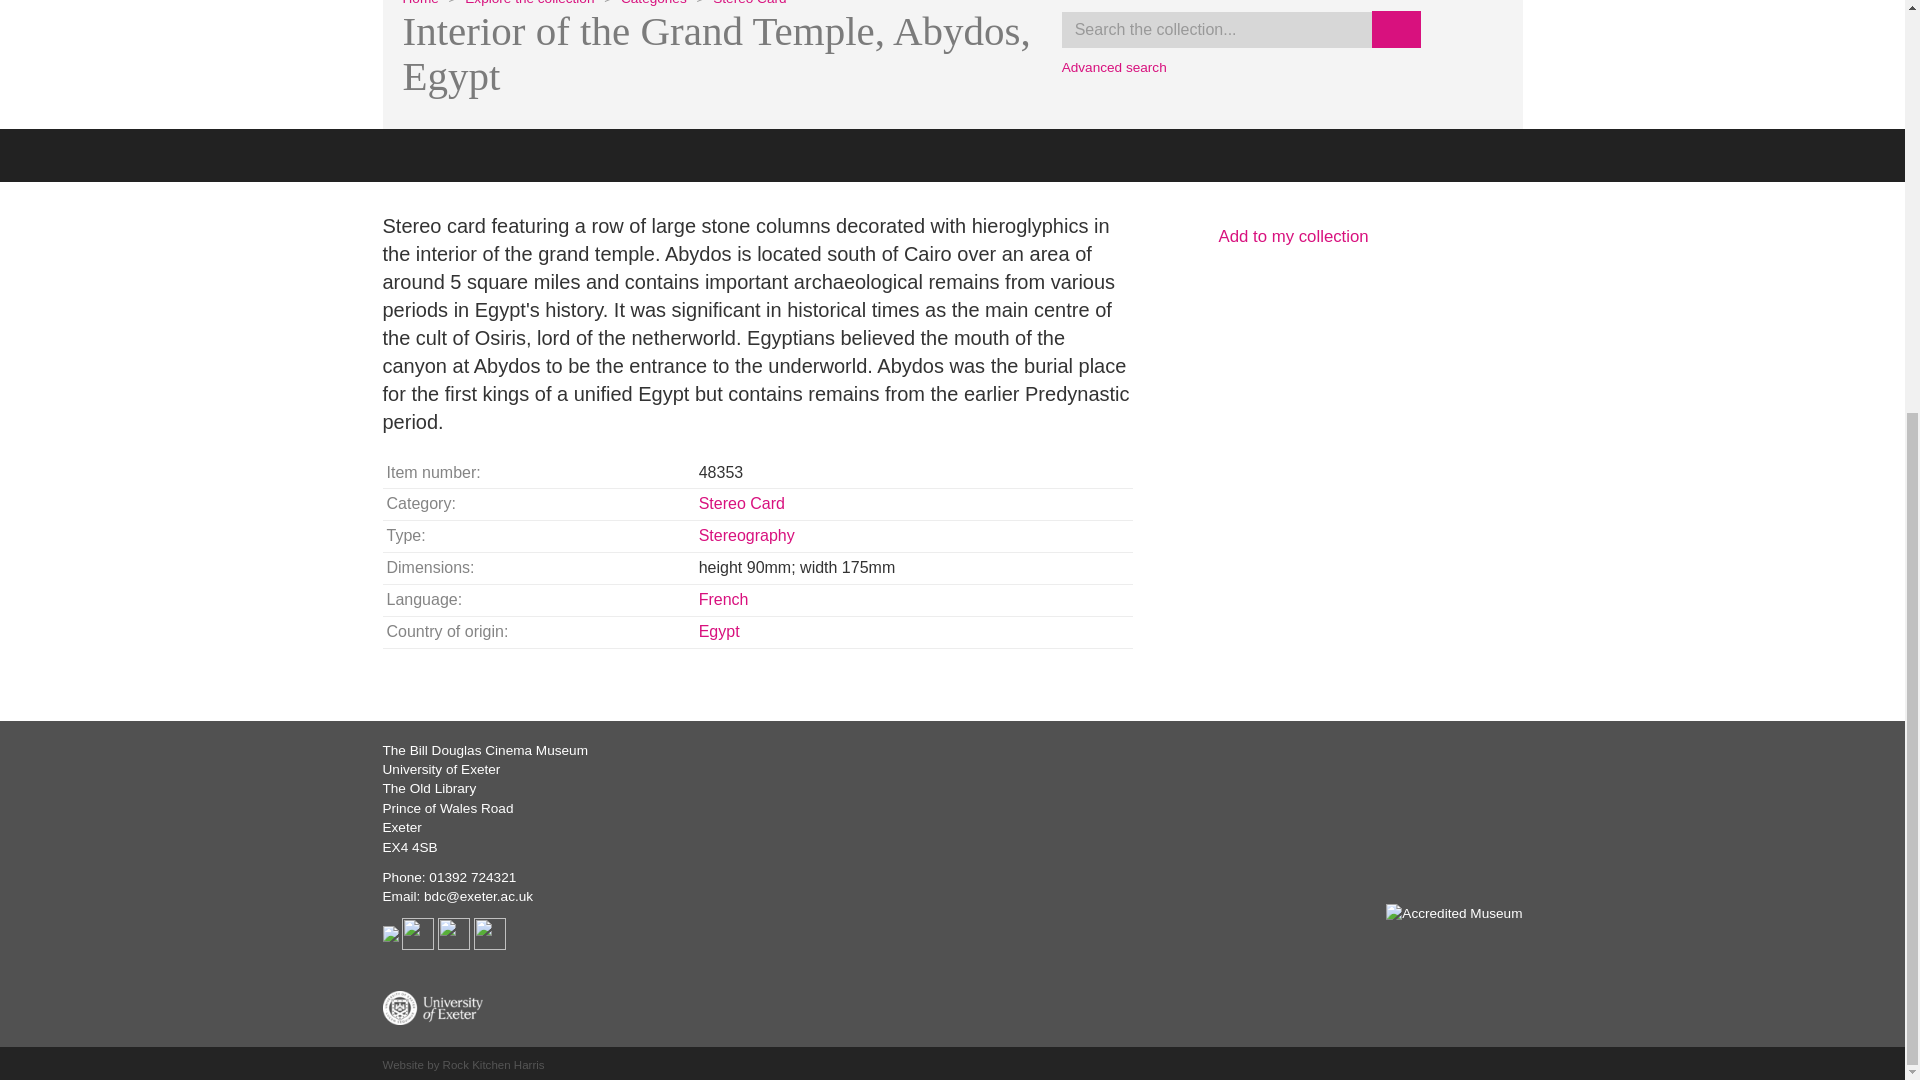  What do you see at coordinates (1396, 28) in the screenshot?
I see `Search` at bounding box center [1396, 28].